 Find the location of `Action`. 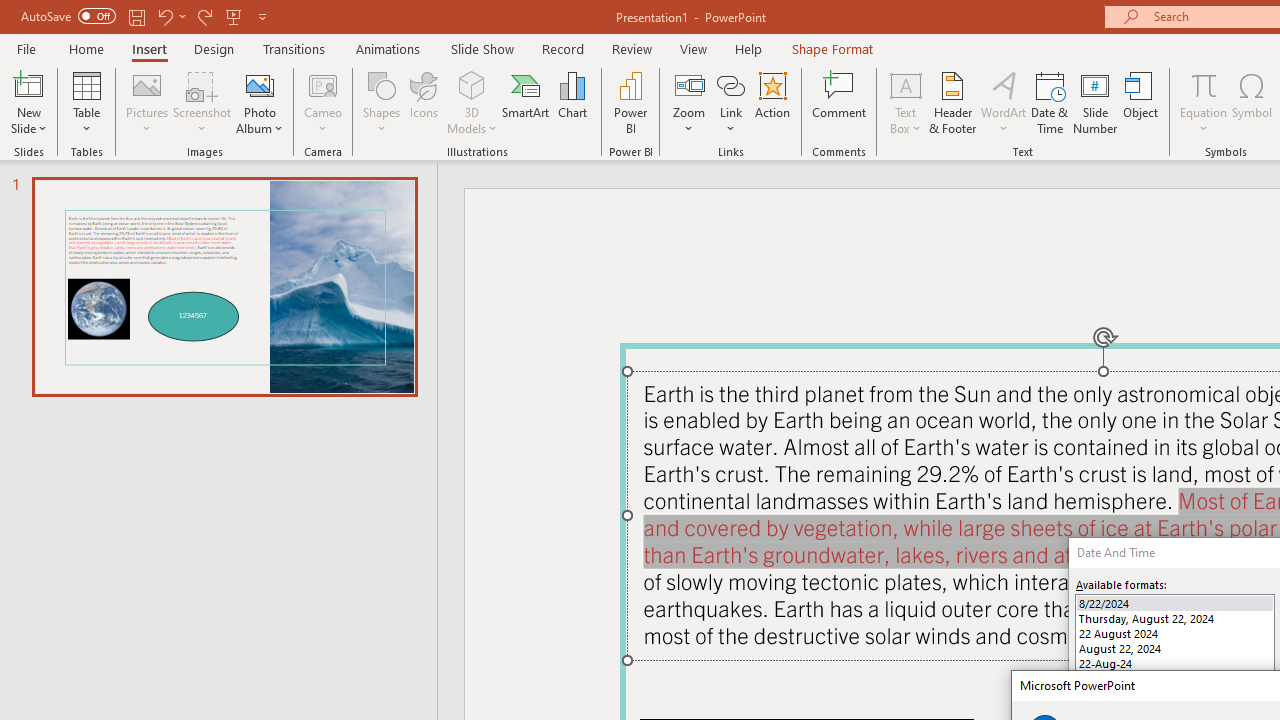

Action is located at coordinates (772, 102).